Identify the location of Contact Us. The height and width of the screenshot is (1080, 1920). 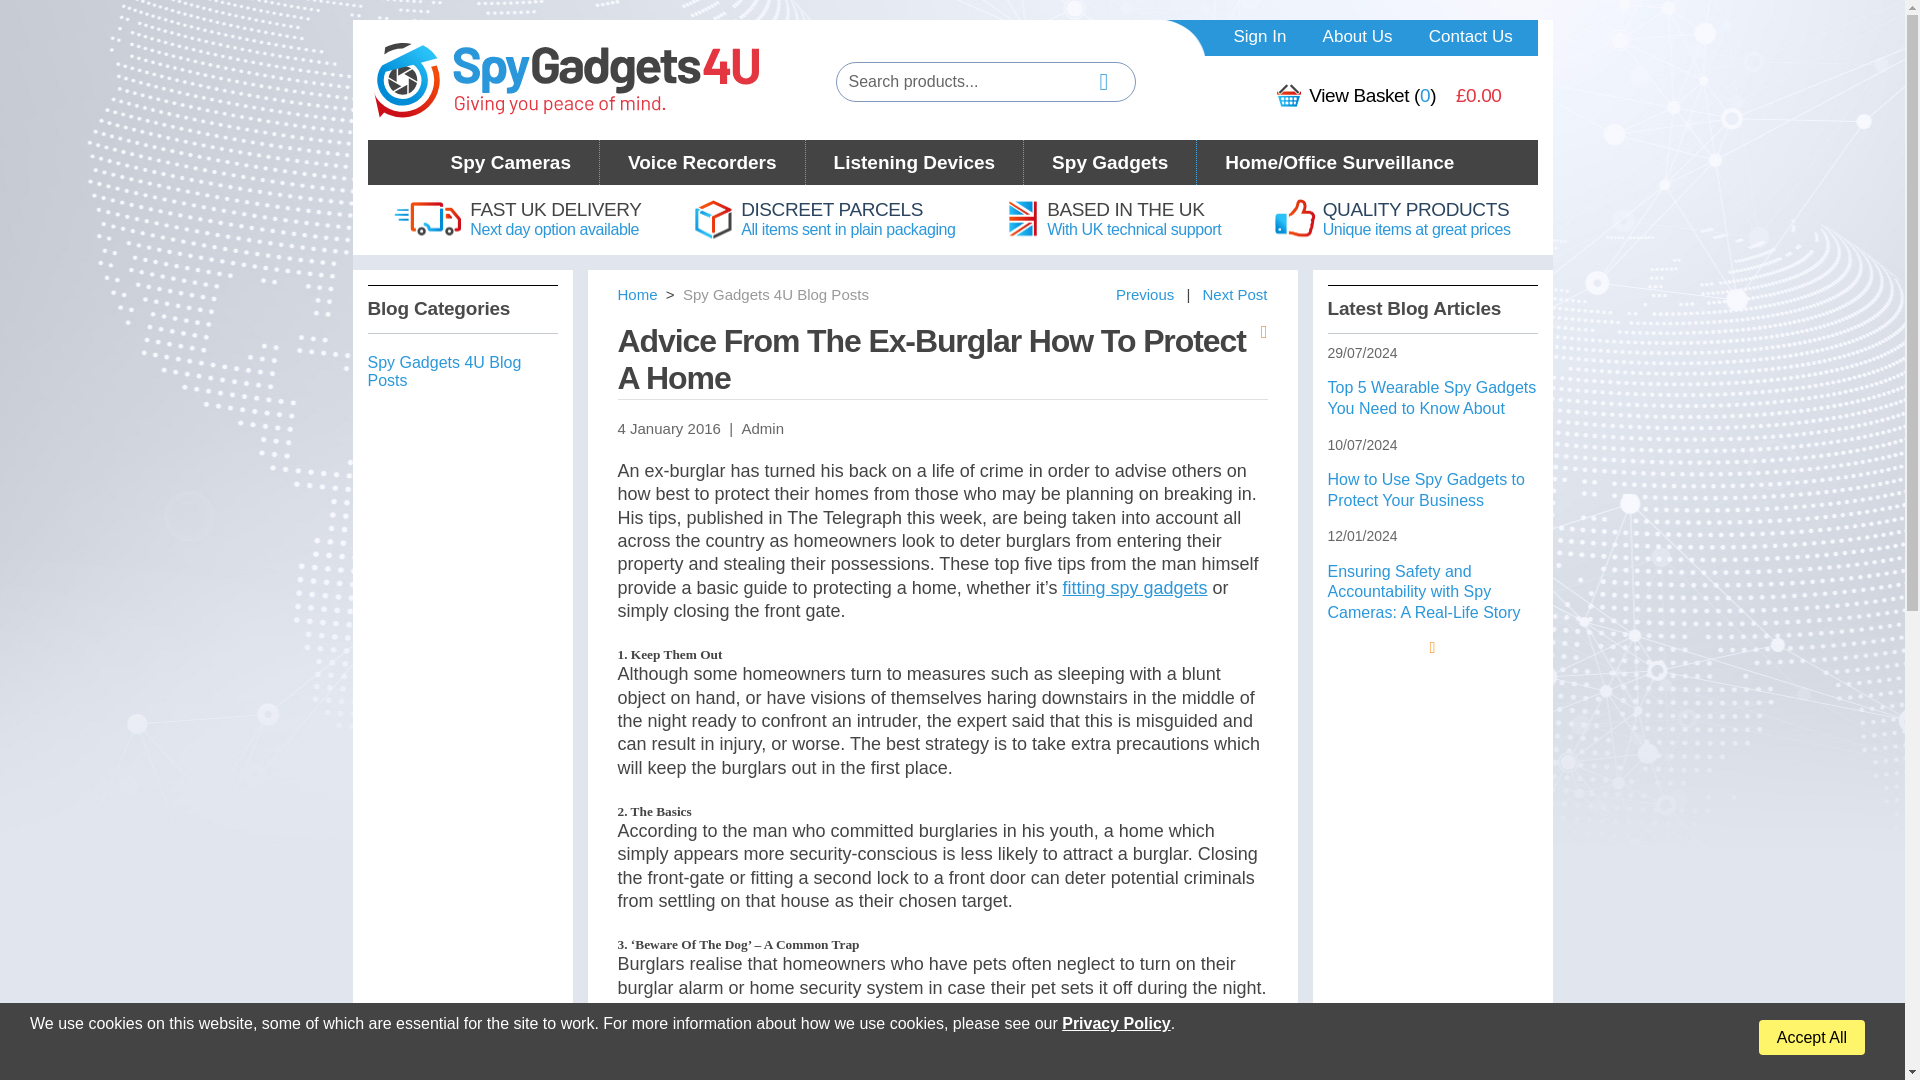
(1470, 38).